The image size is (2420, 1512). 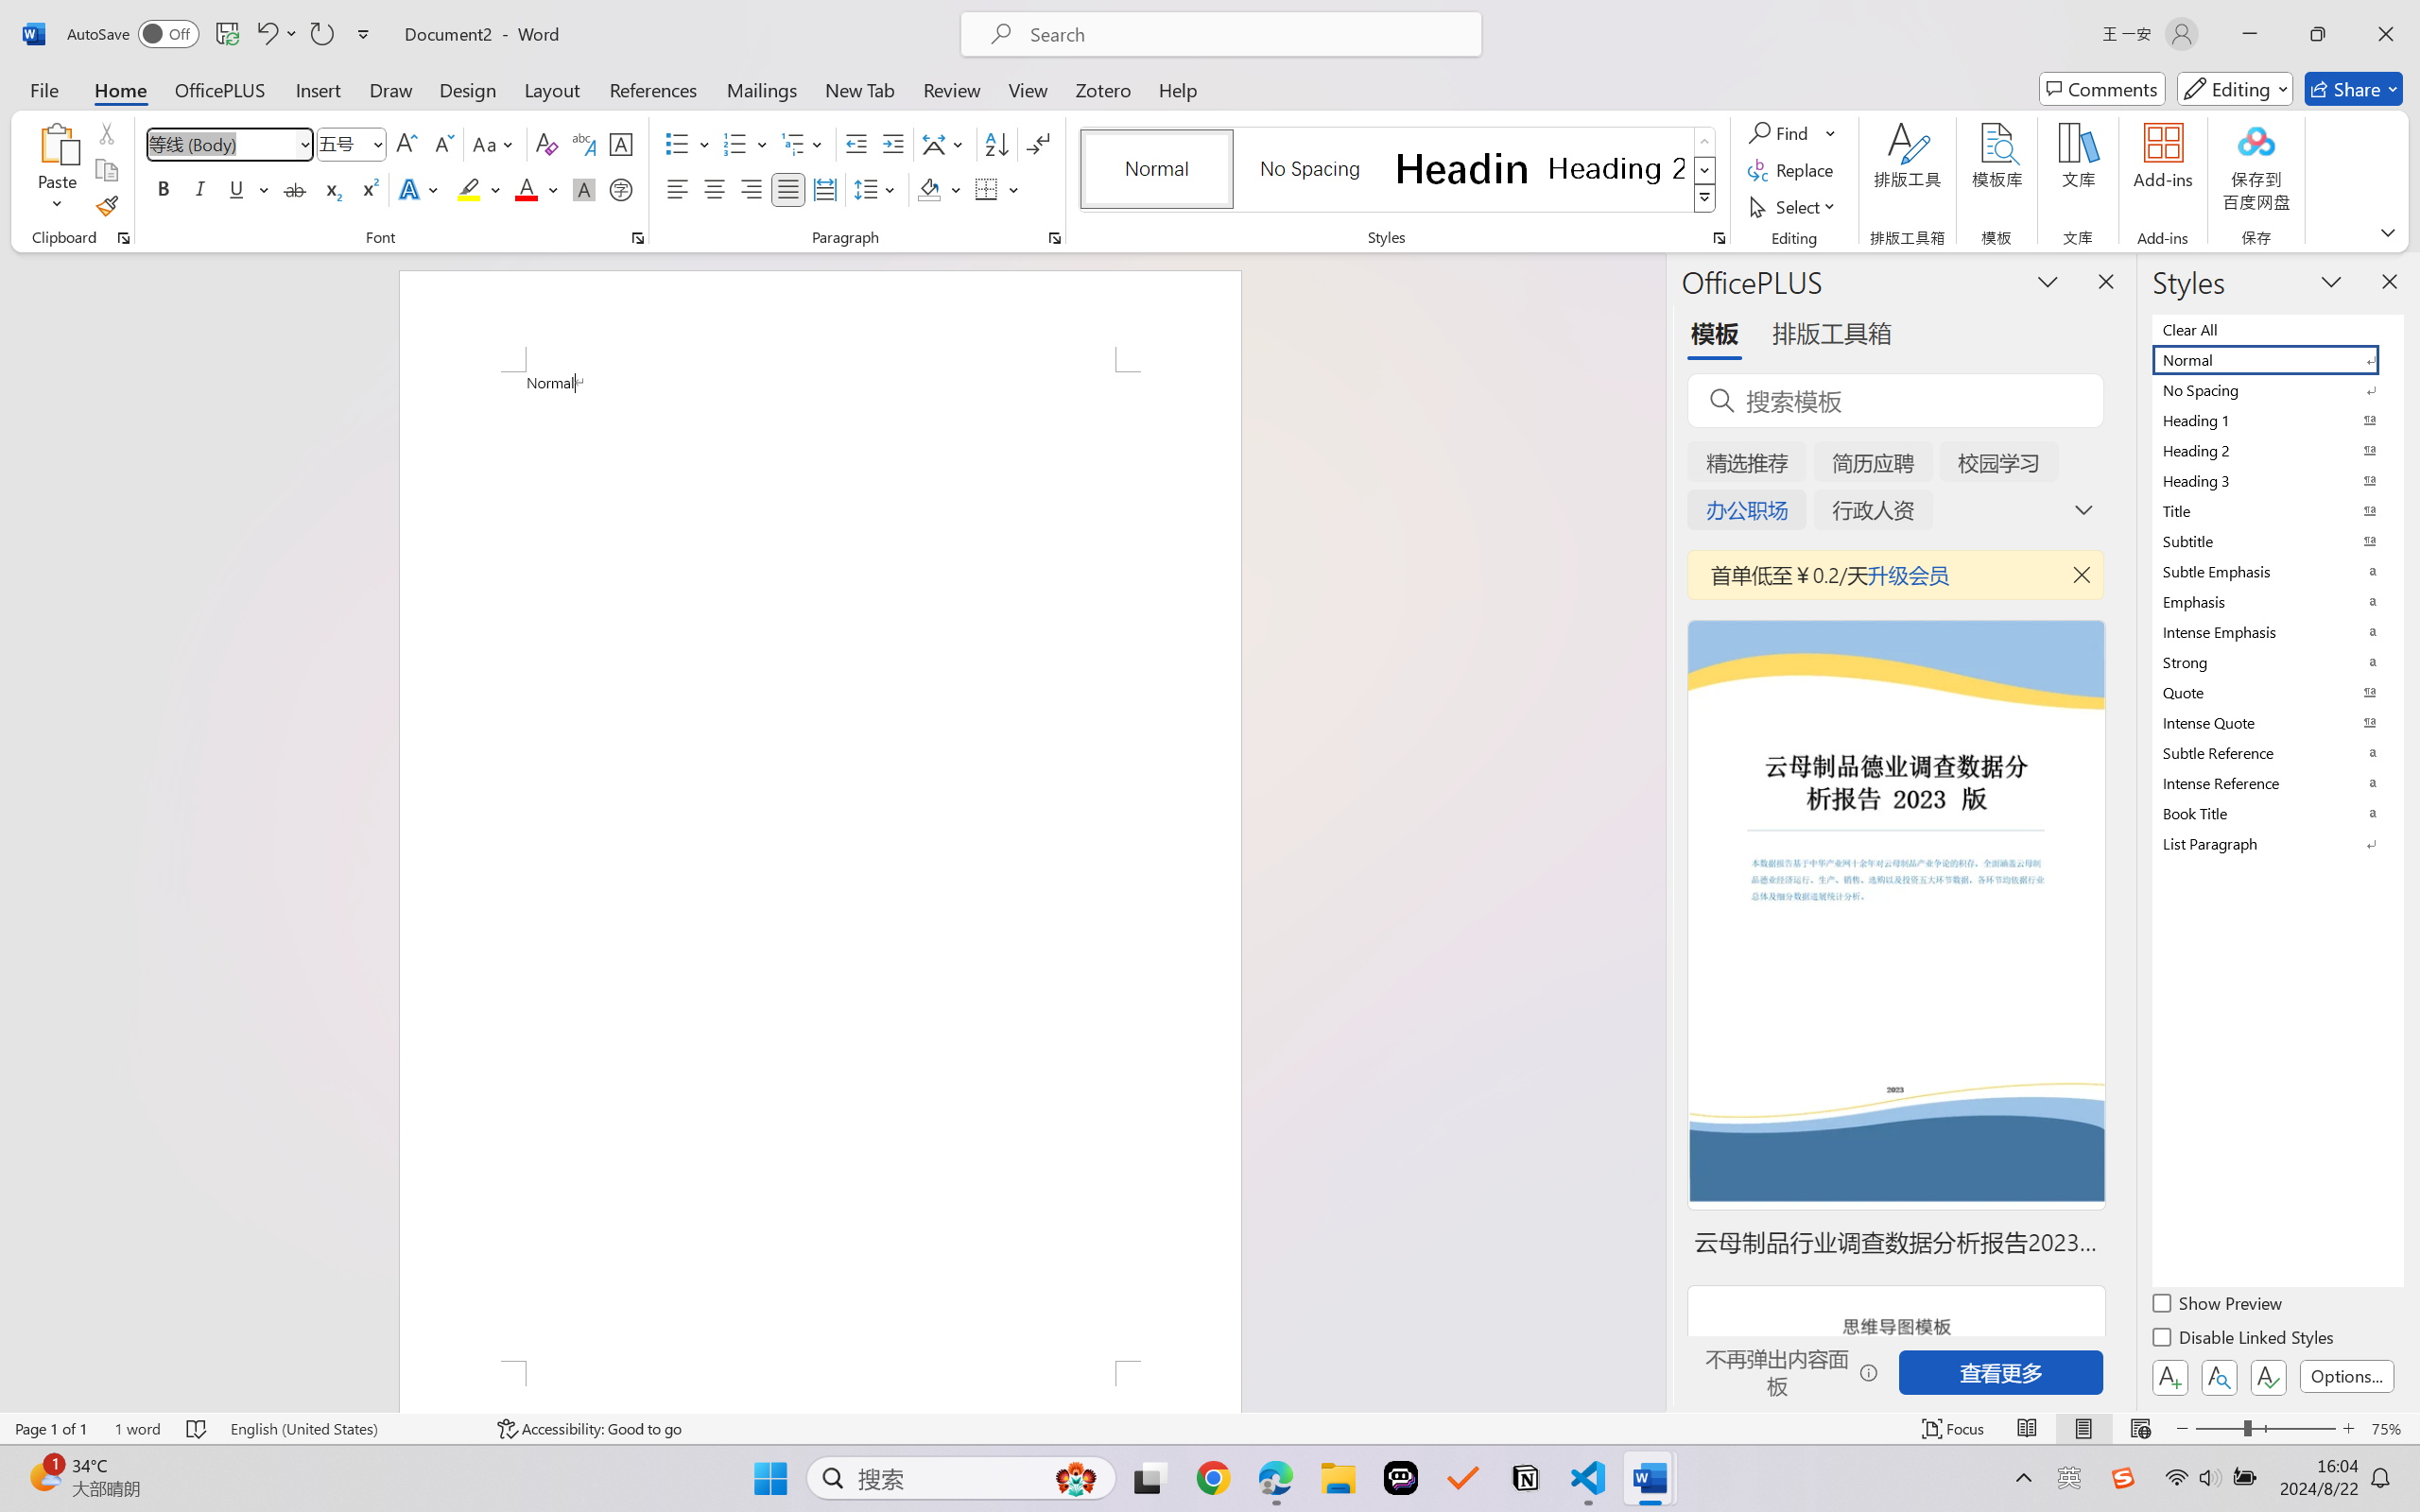 I want to click on Class: NetUIButton, so click(x=2269, y=1377).